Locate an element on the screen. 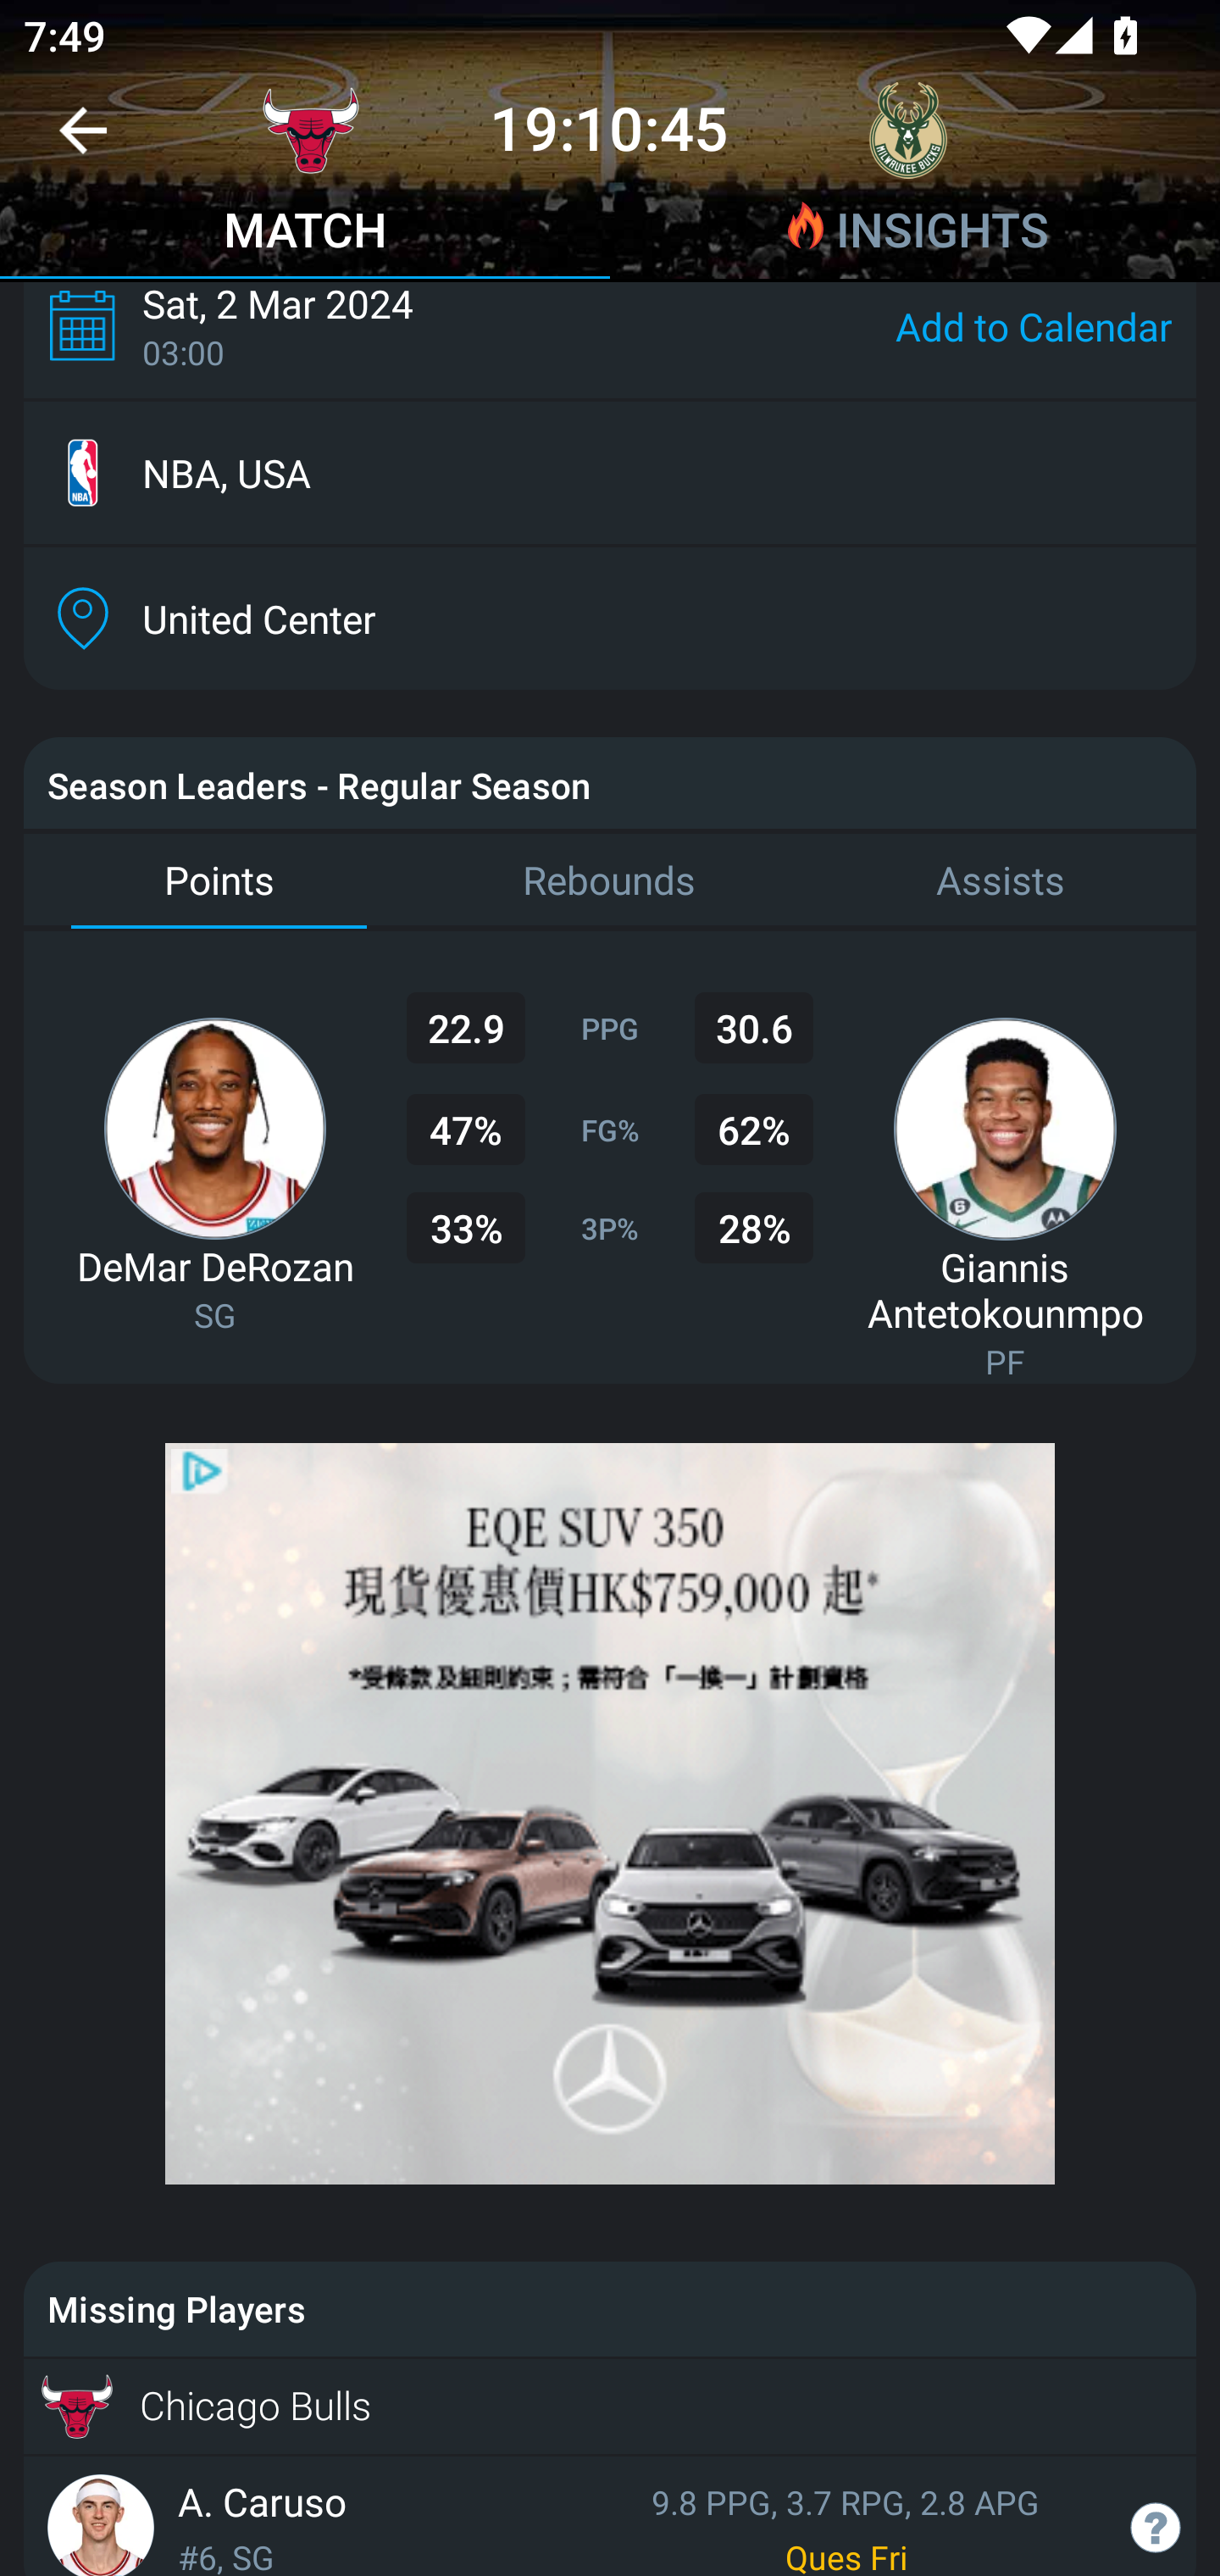  Rebounds is located at coordinates (610, 881).